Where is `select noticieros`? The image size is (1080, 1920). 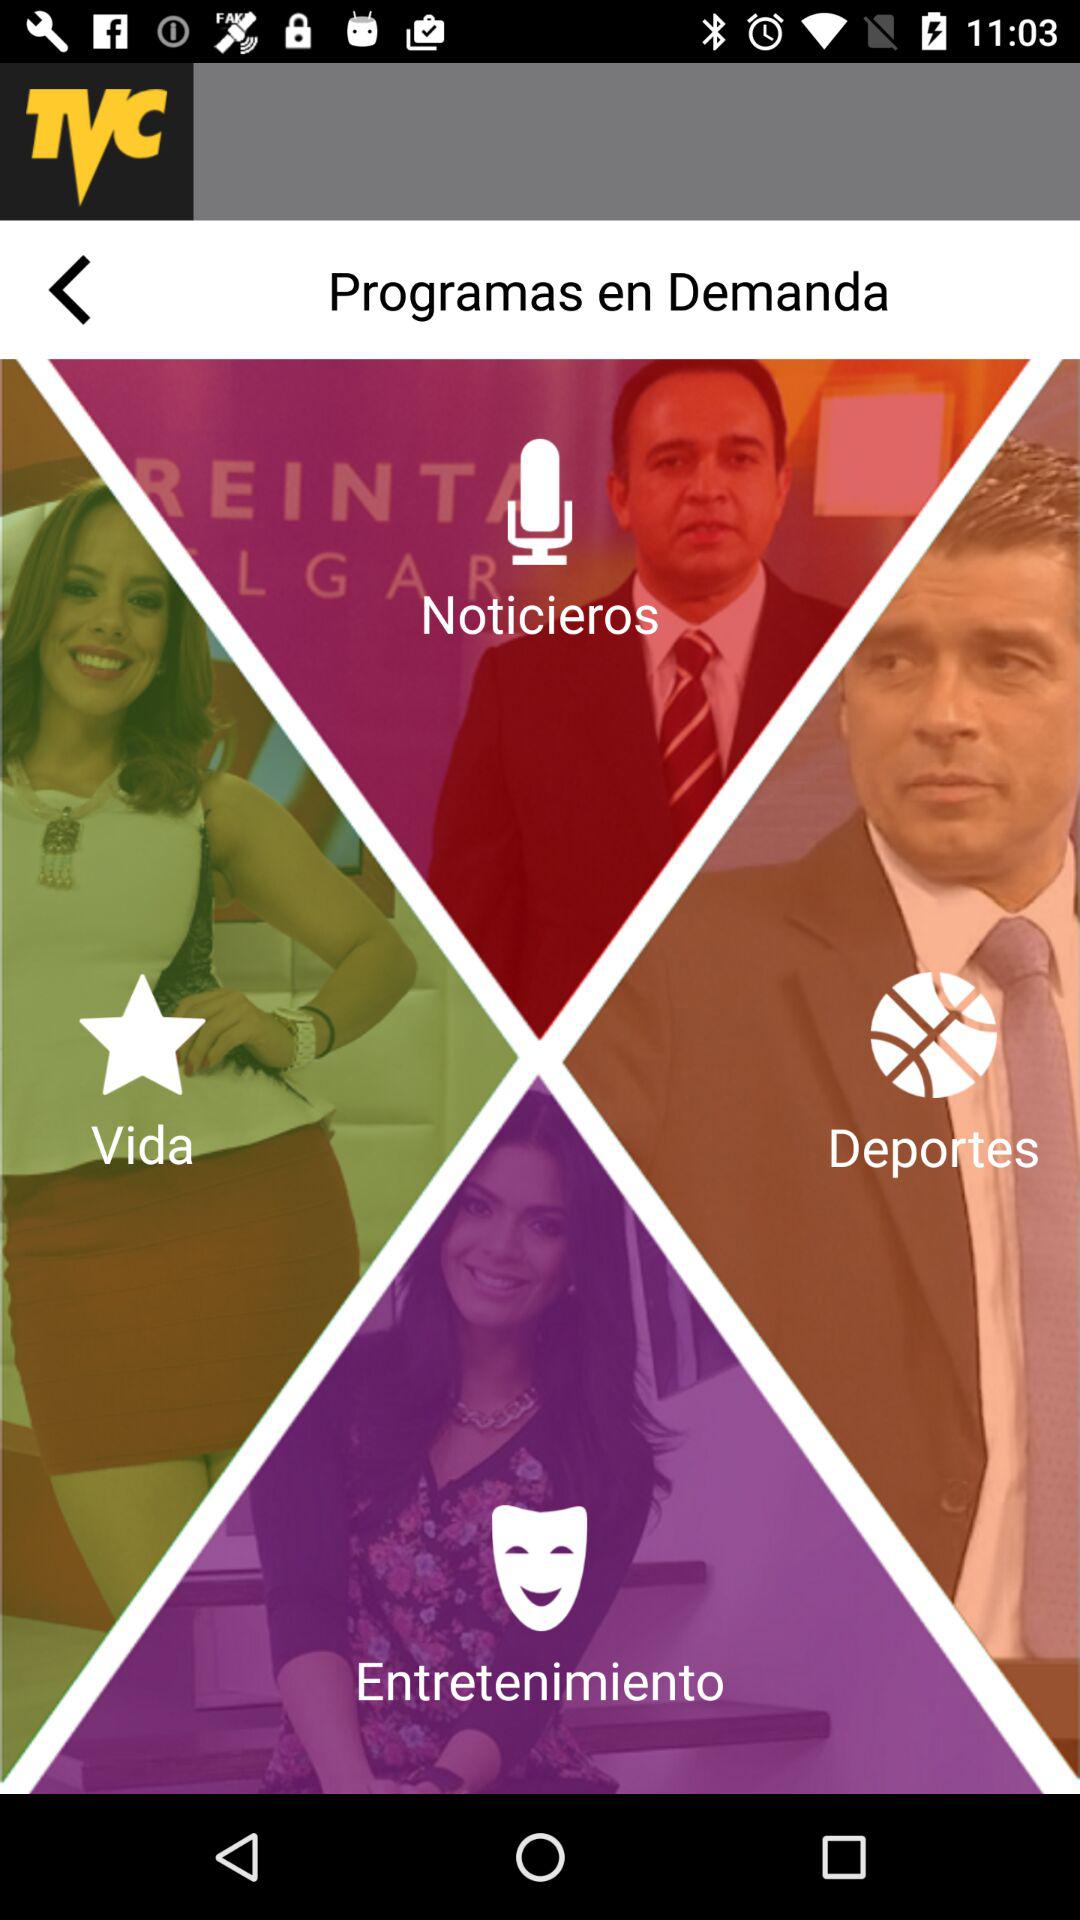
select noticieros is located at coordinates (540, 543).